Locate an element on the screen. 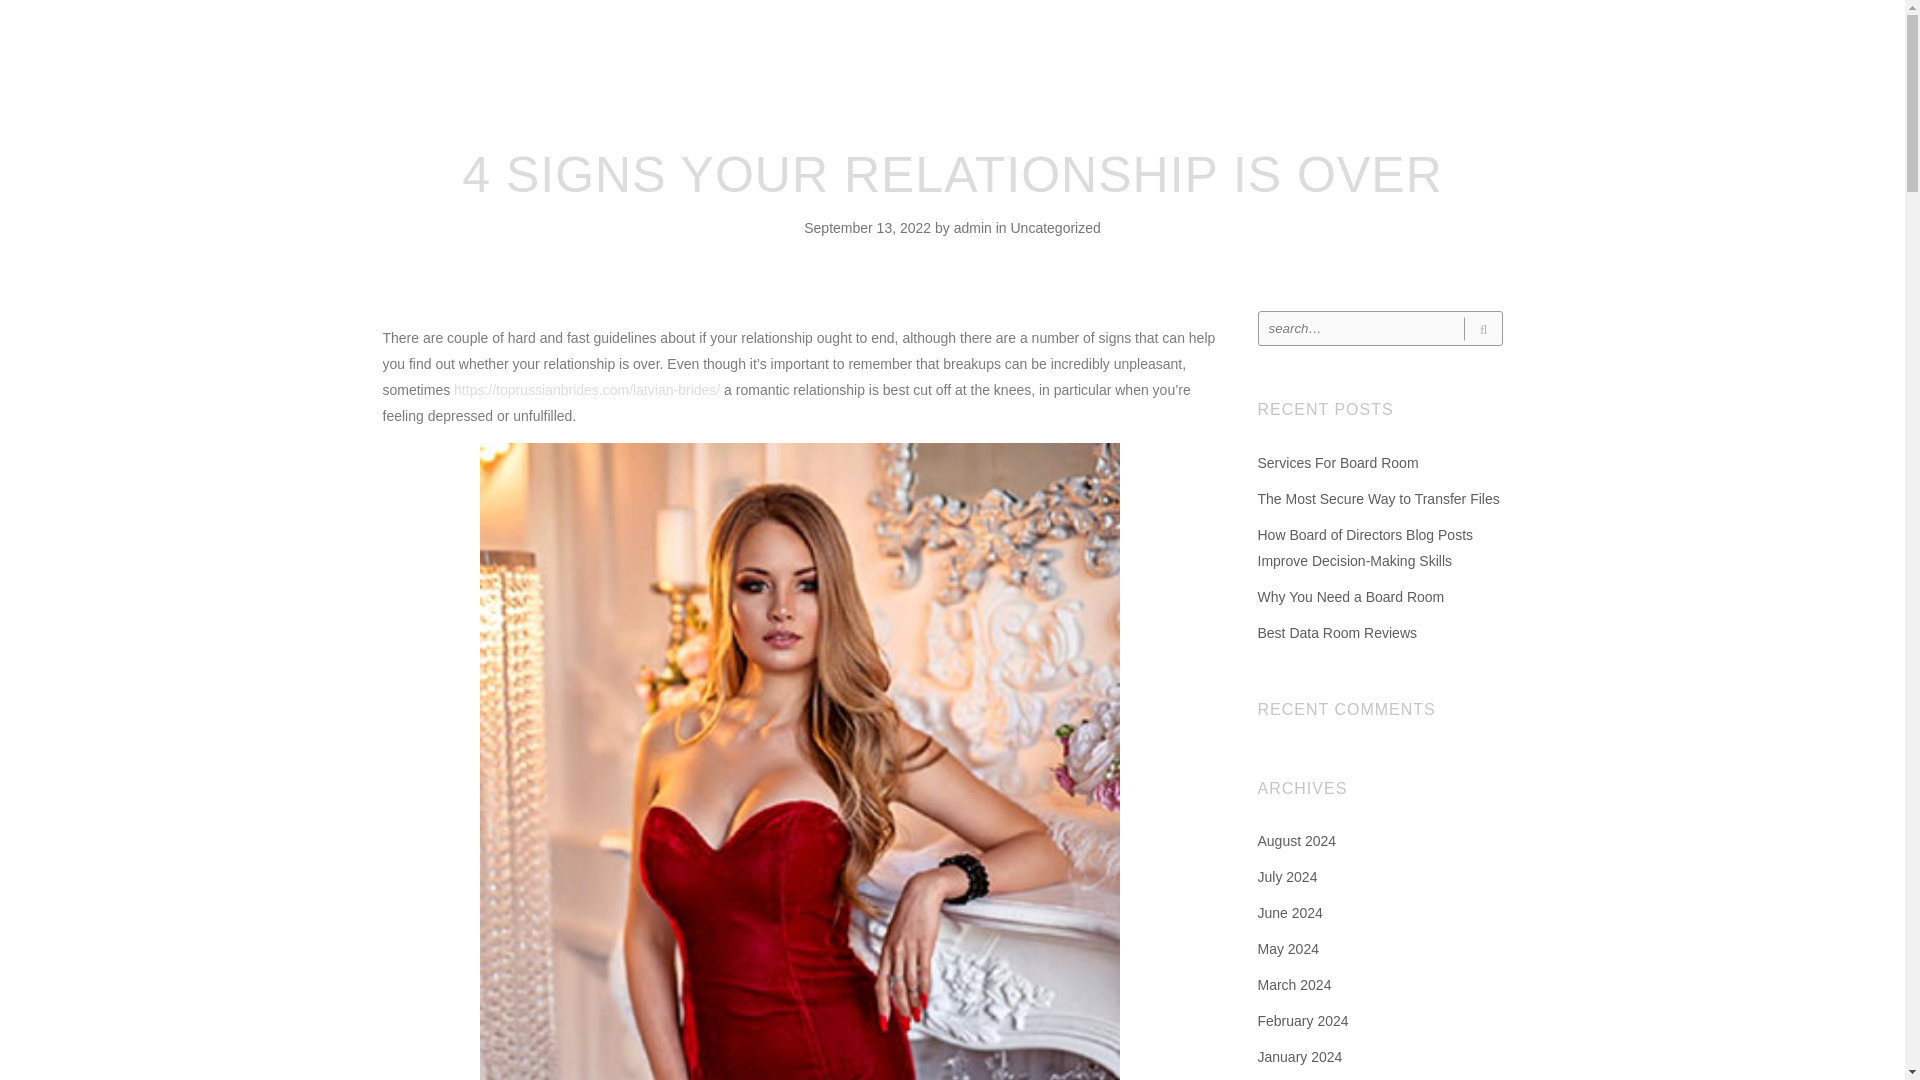 The width and height of the screenshot is (1920, 1080). Services For Board Room is located at coordinates (1338, 462).